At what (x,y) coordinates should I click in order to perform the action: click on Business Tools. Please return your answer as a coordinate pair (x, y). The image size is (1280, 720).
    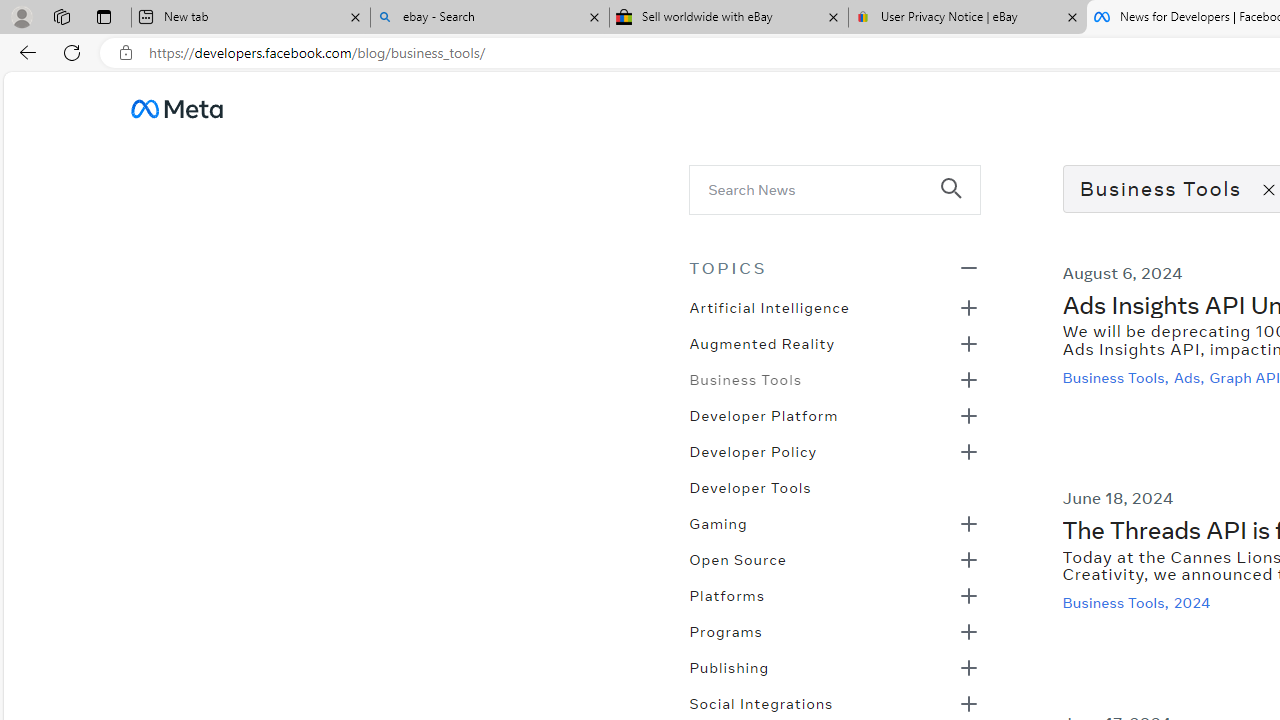
    Looking at the image, I should click on (745, 378).